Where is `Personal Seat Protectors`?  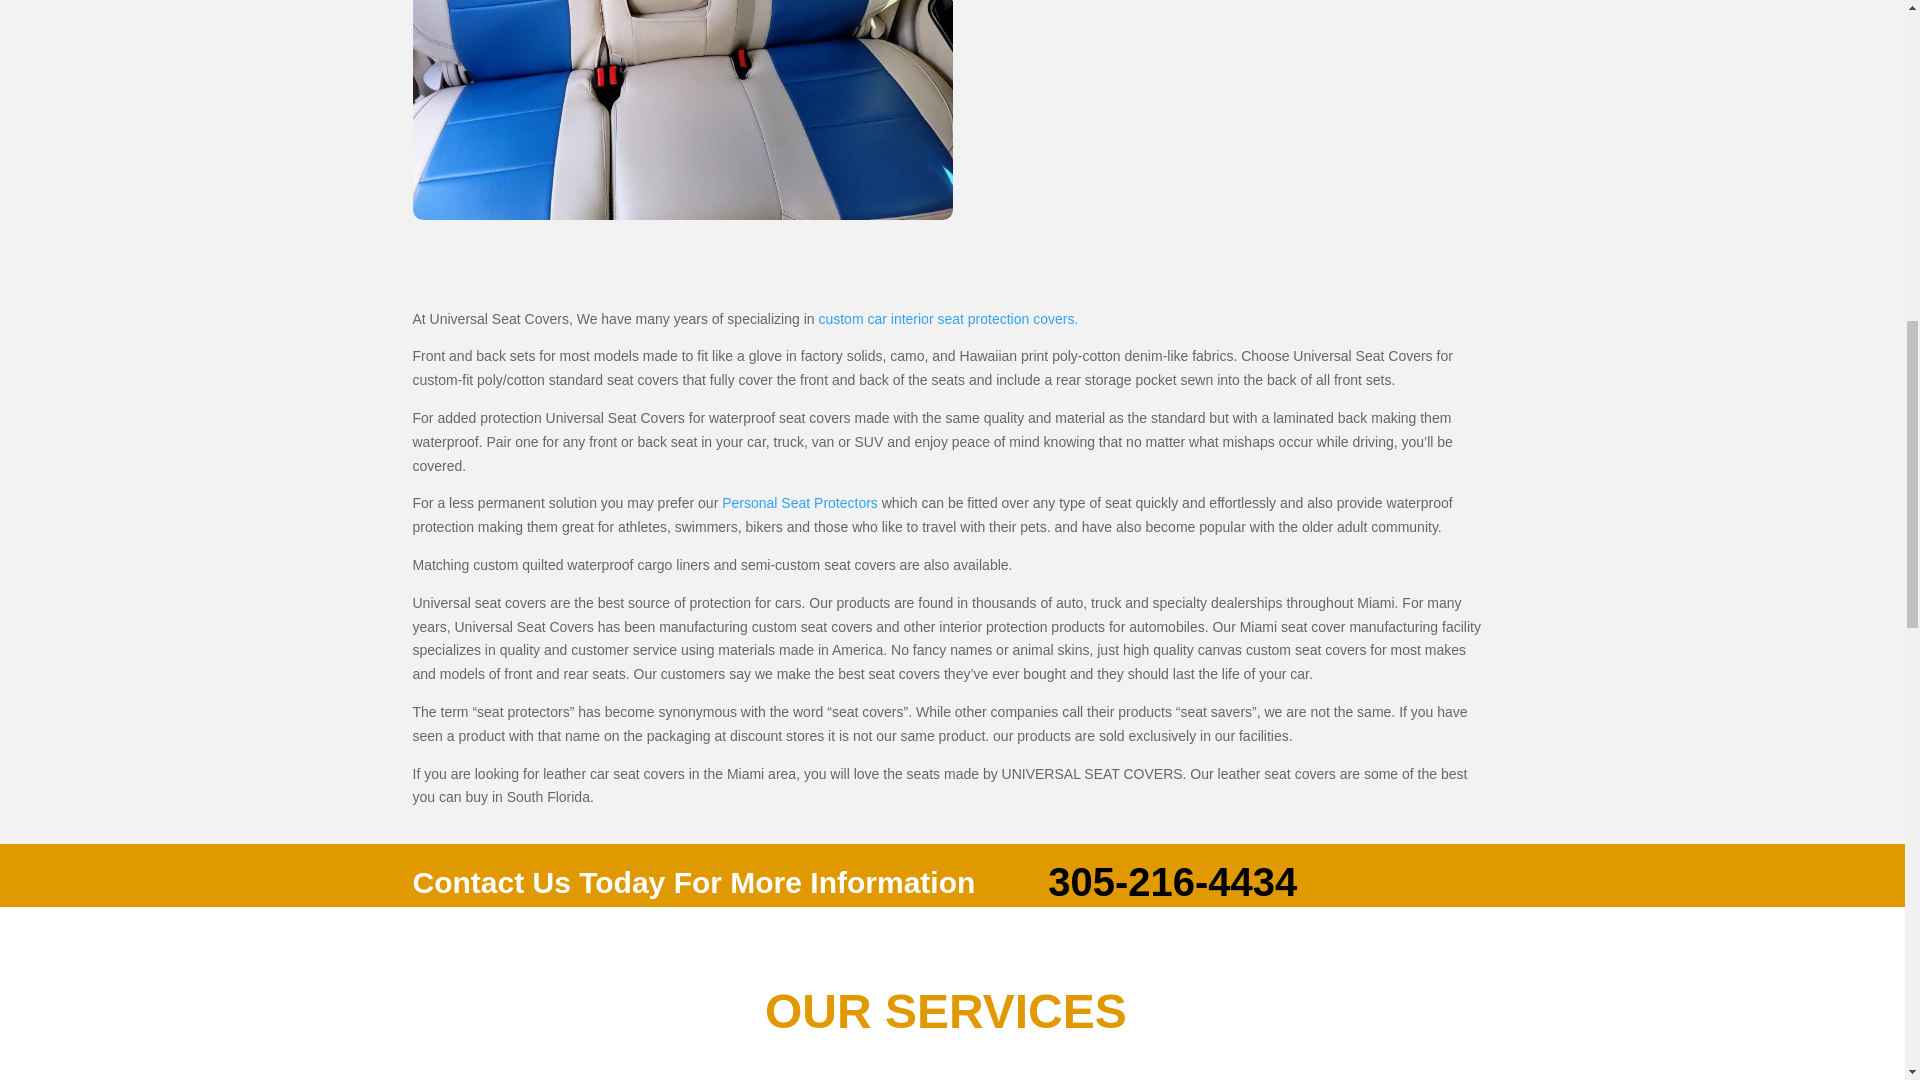
Personal Seat Protectors is located at coordinates (799, 502).